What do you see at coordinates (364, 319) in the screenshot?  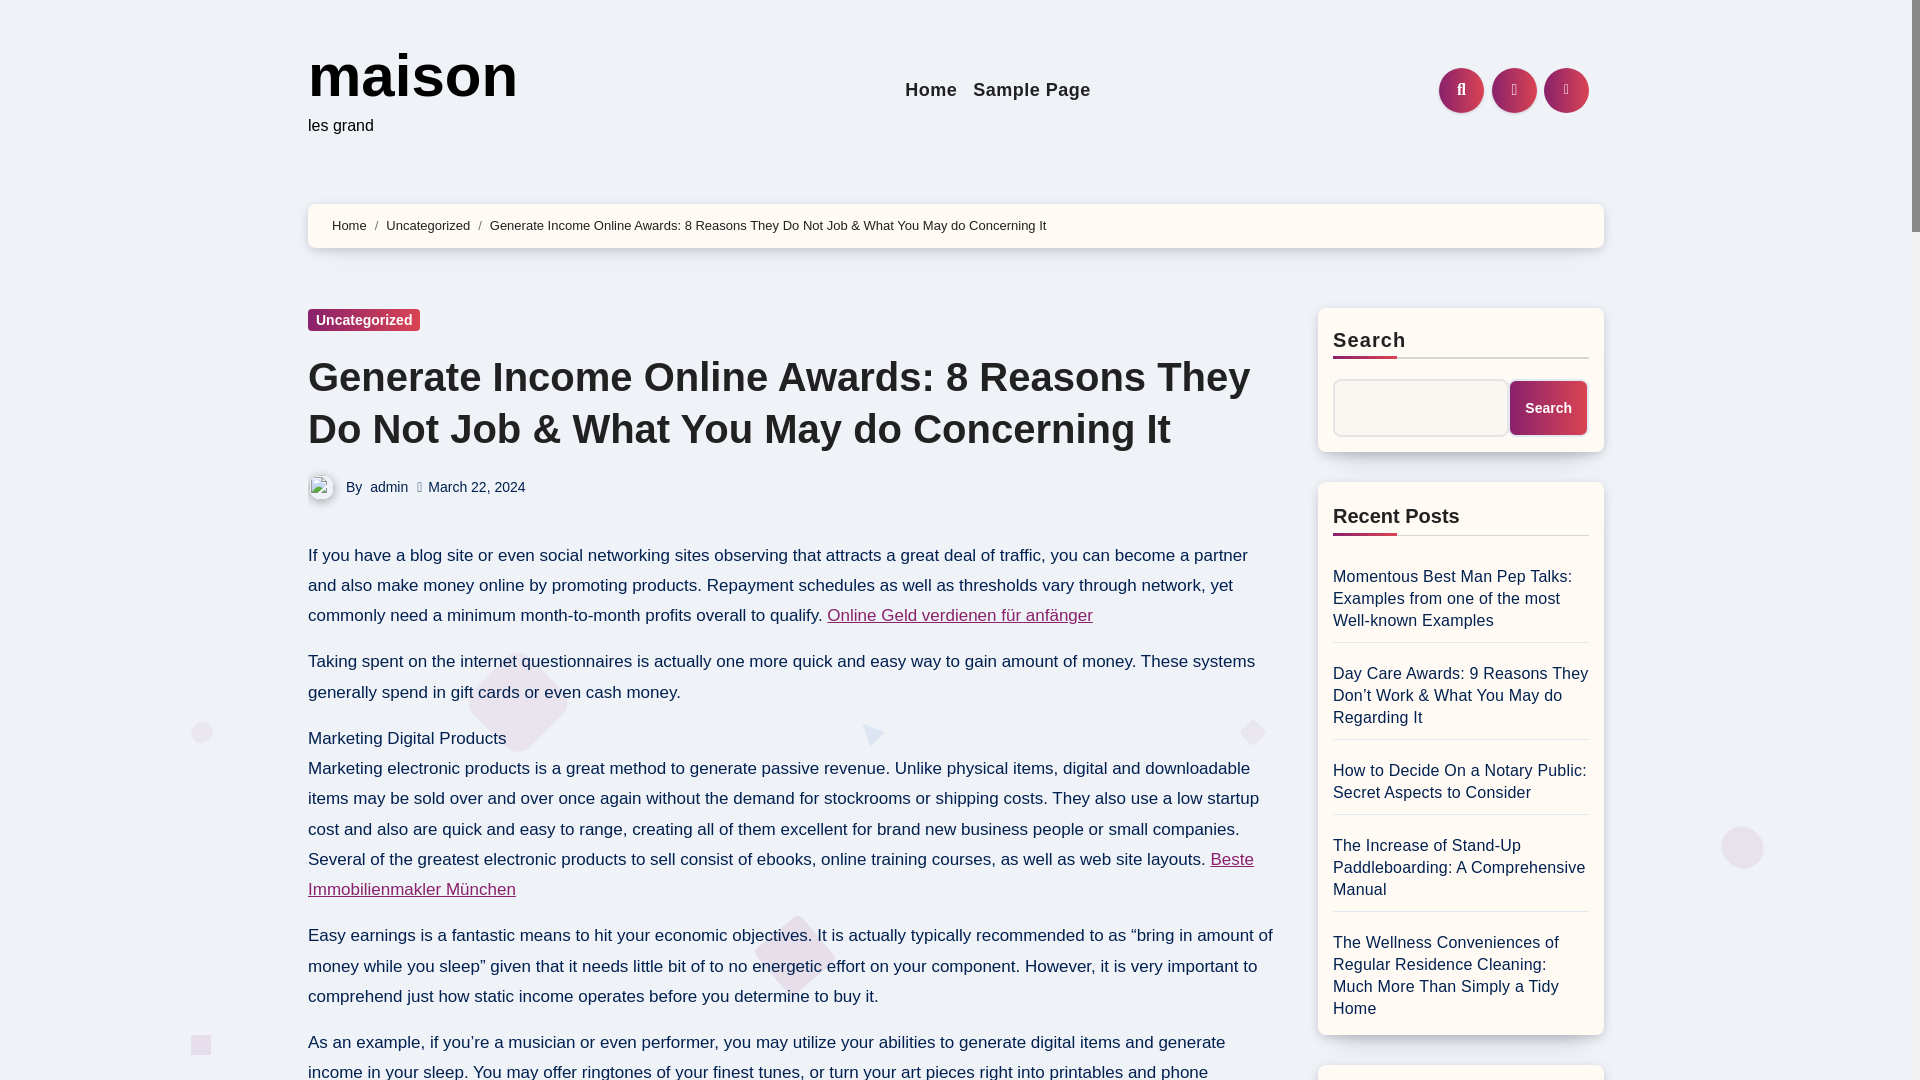 I see `Uncategorized` at bounding box center [364, 319].